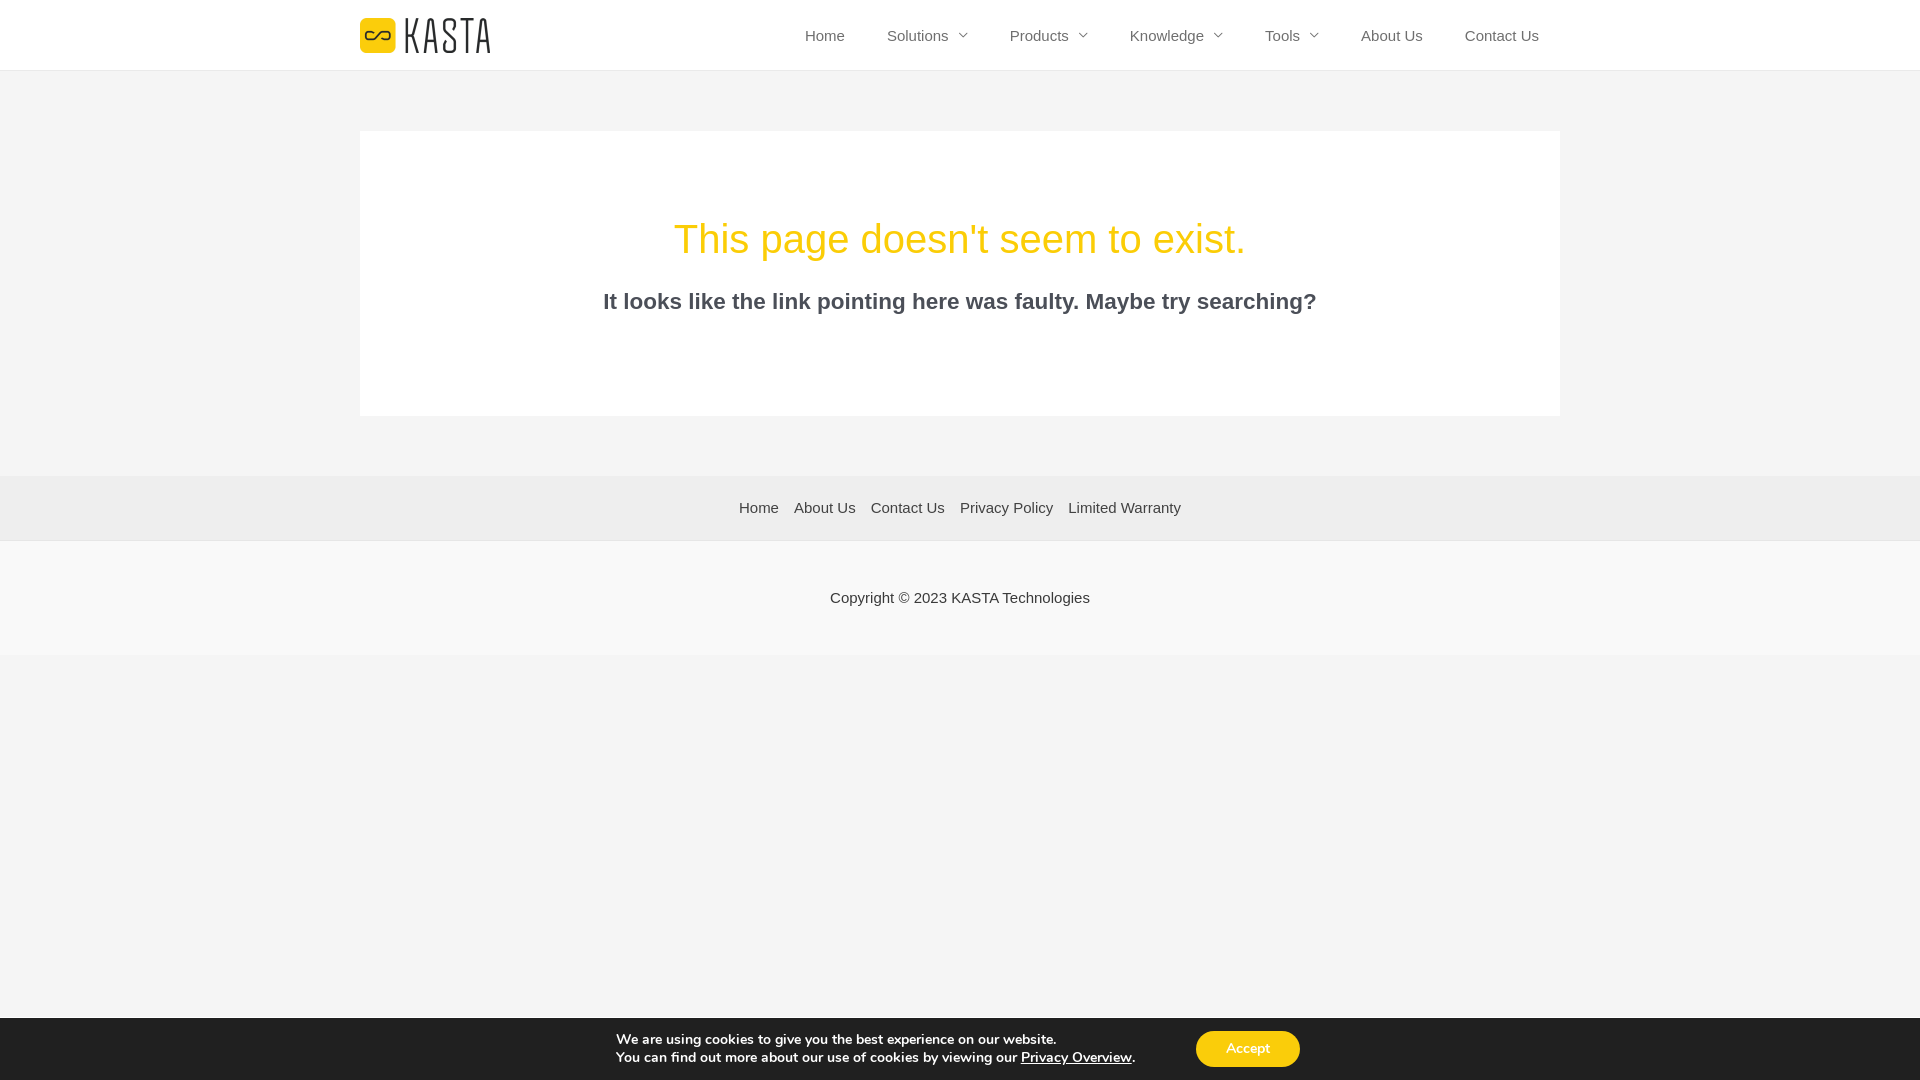  What do you see at coordinates (908, 508) in the screenshot?
I see `Contact Us` at bounding box center [908, 508].